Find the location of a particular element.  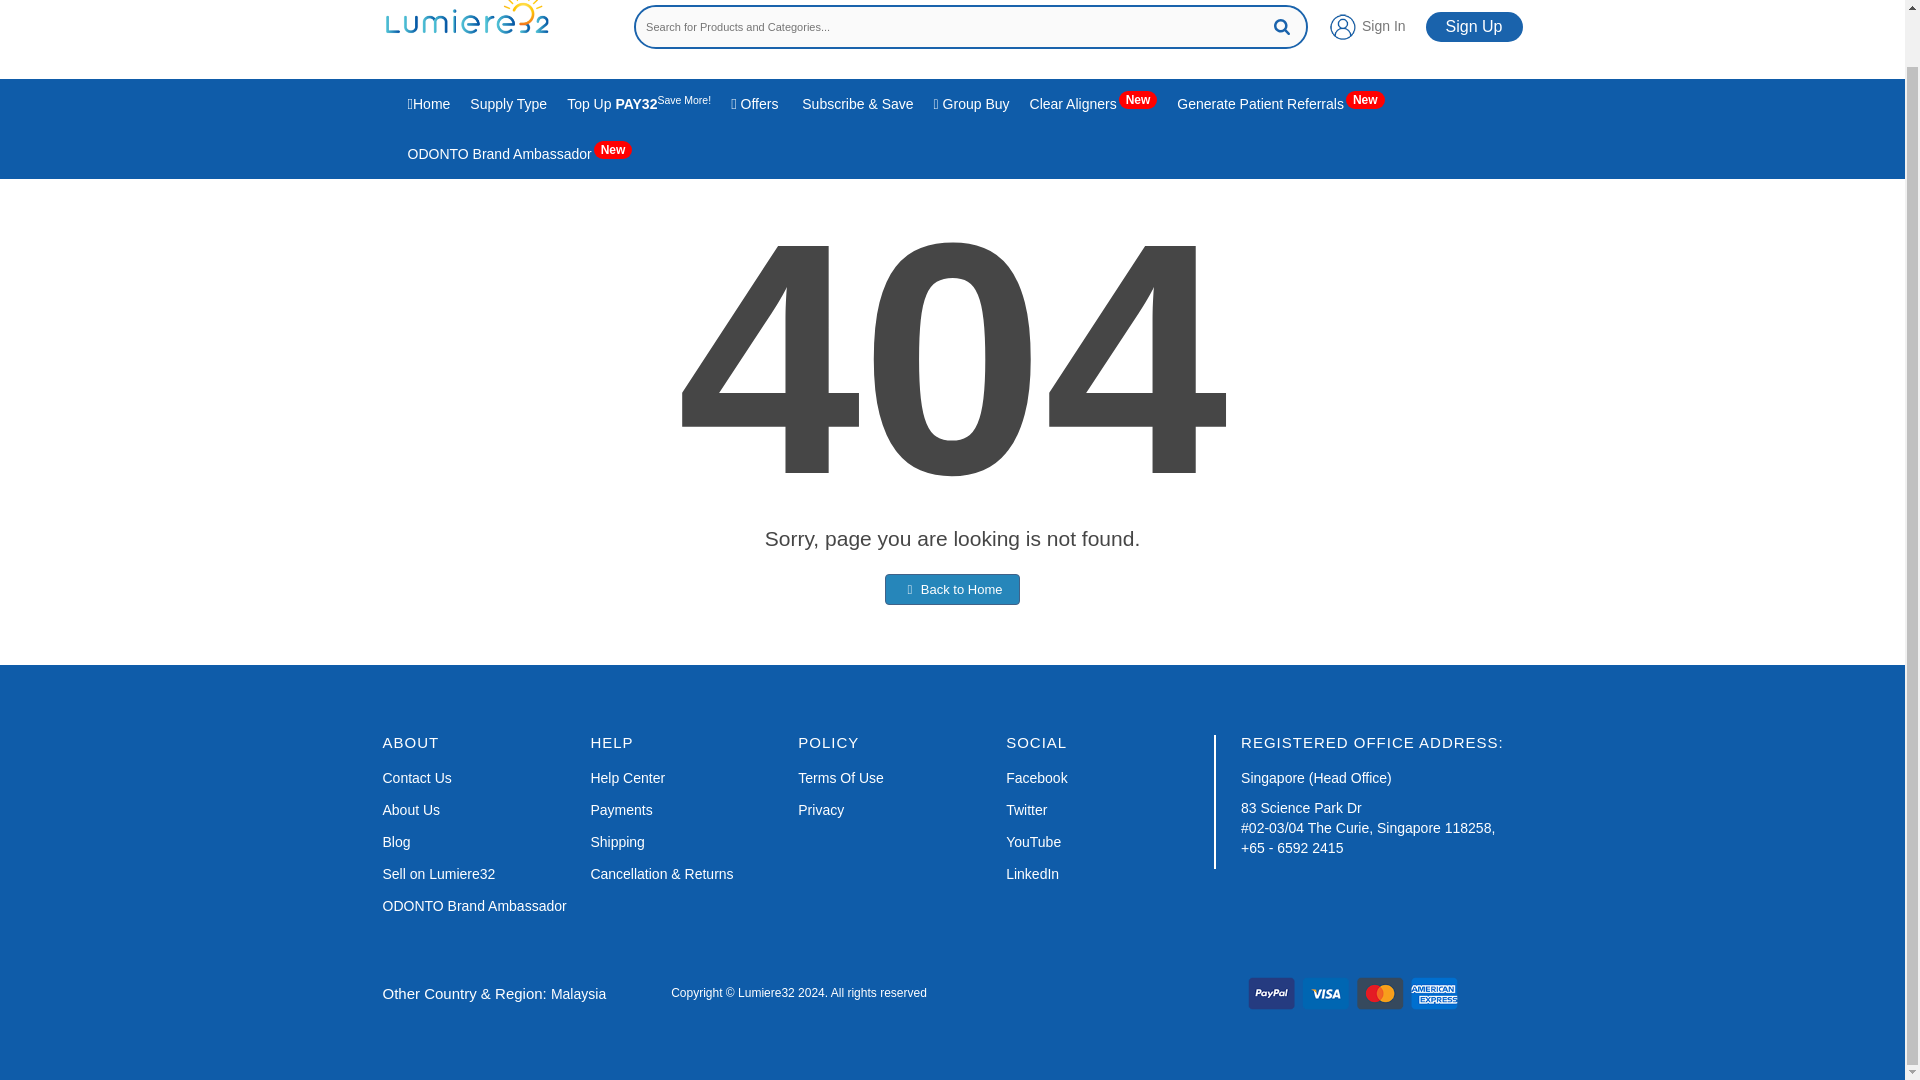

Sell on Lumiere32 is located at coordinates (438, 874).